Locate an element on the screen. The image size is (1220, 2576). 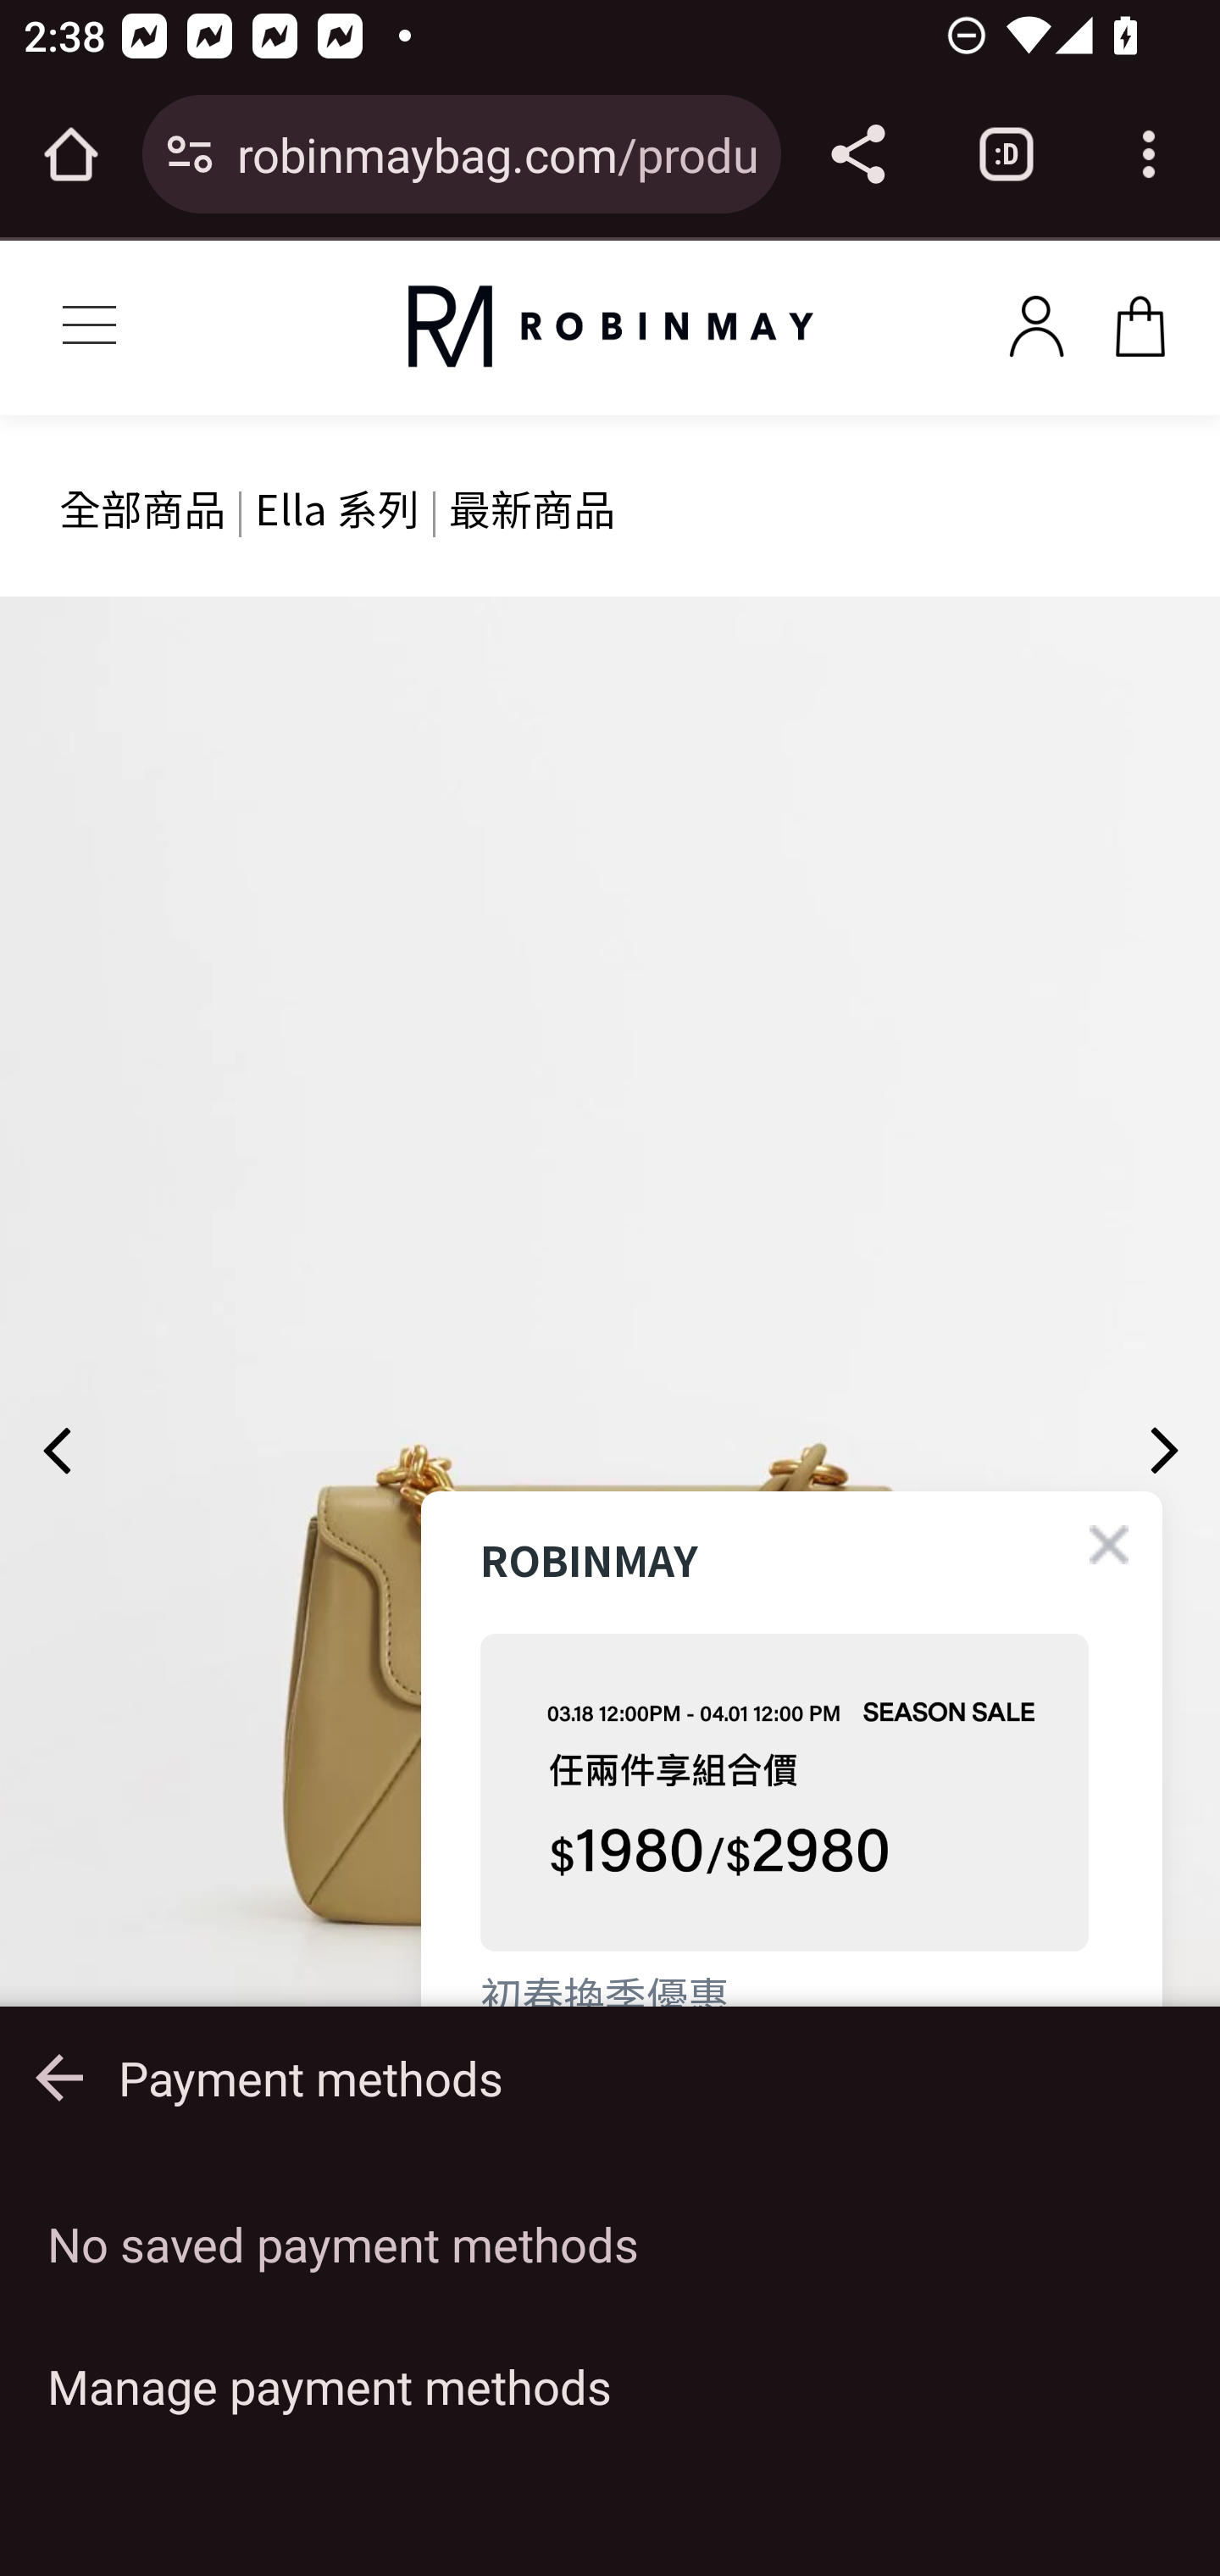
x100 is located at coordinates (1140, 320).